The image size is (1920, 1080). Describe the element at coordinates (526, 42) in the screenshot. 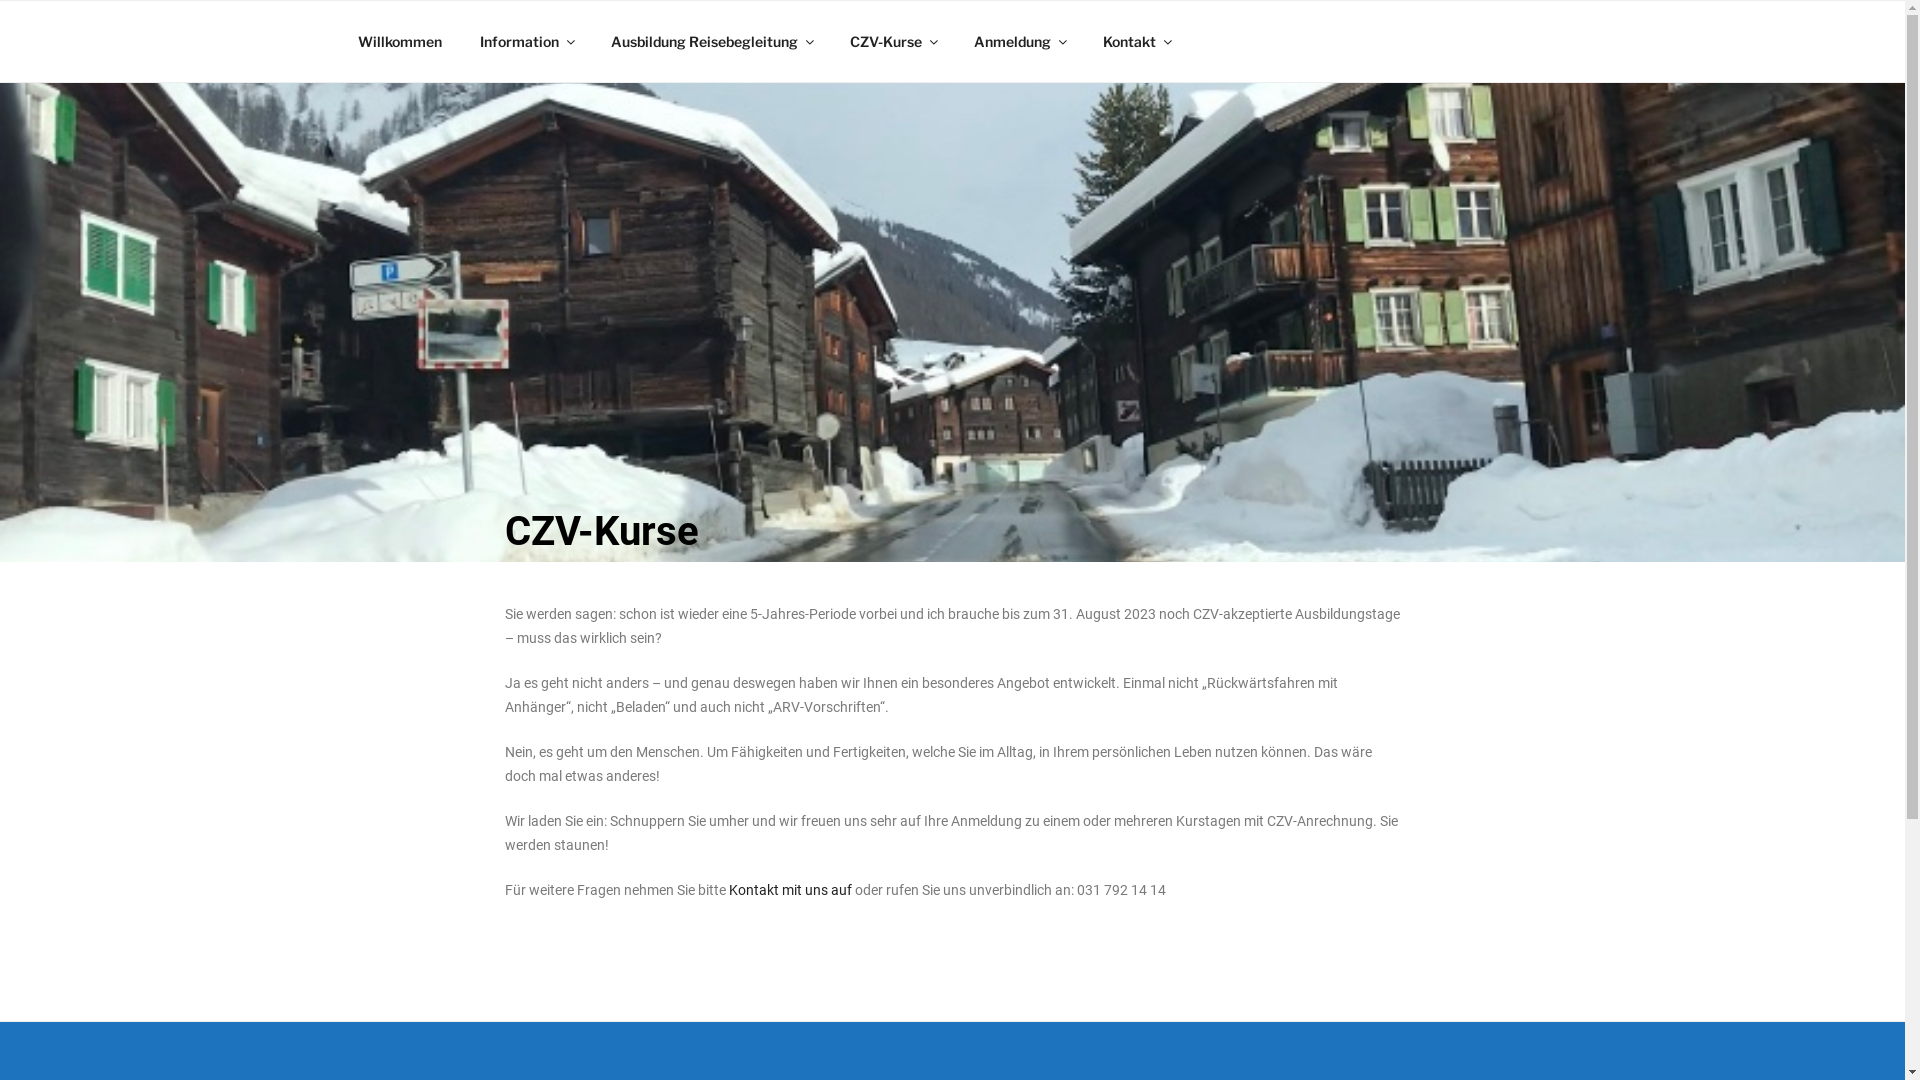

I see `Information` at that location.